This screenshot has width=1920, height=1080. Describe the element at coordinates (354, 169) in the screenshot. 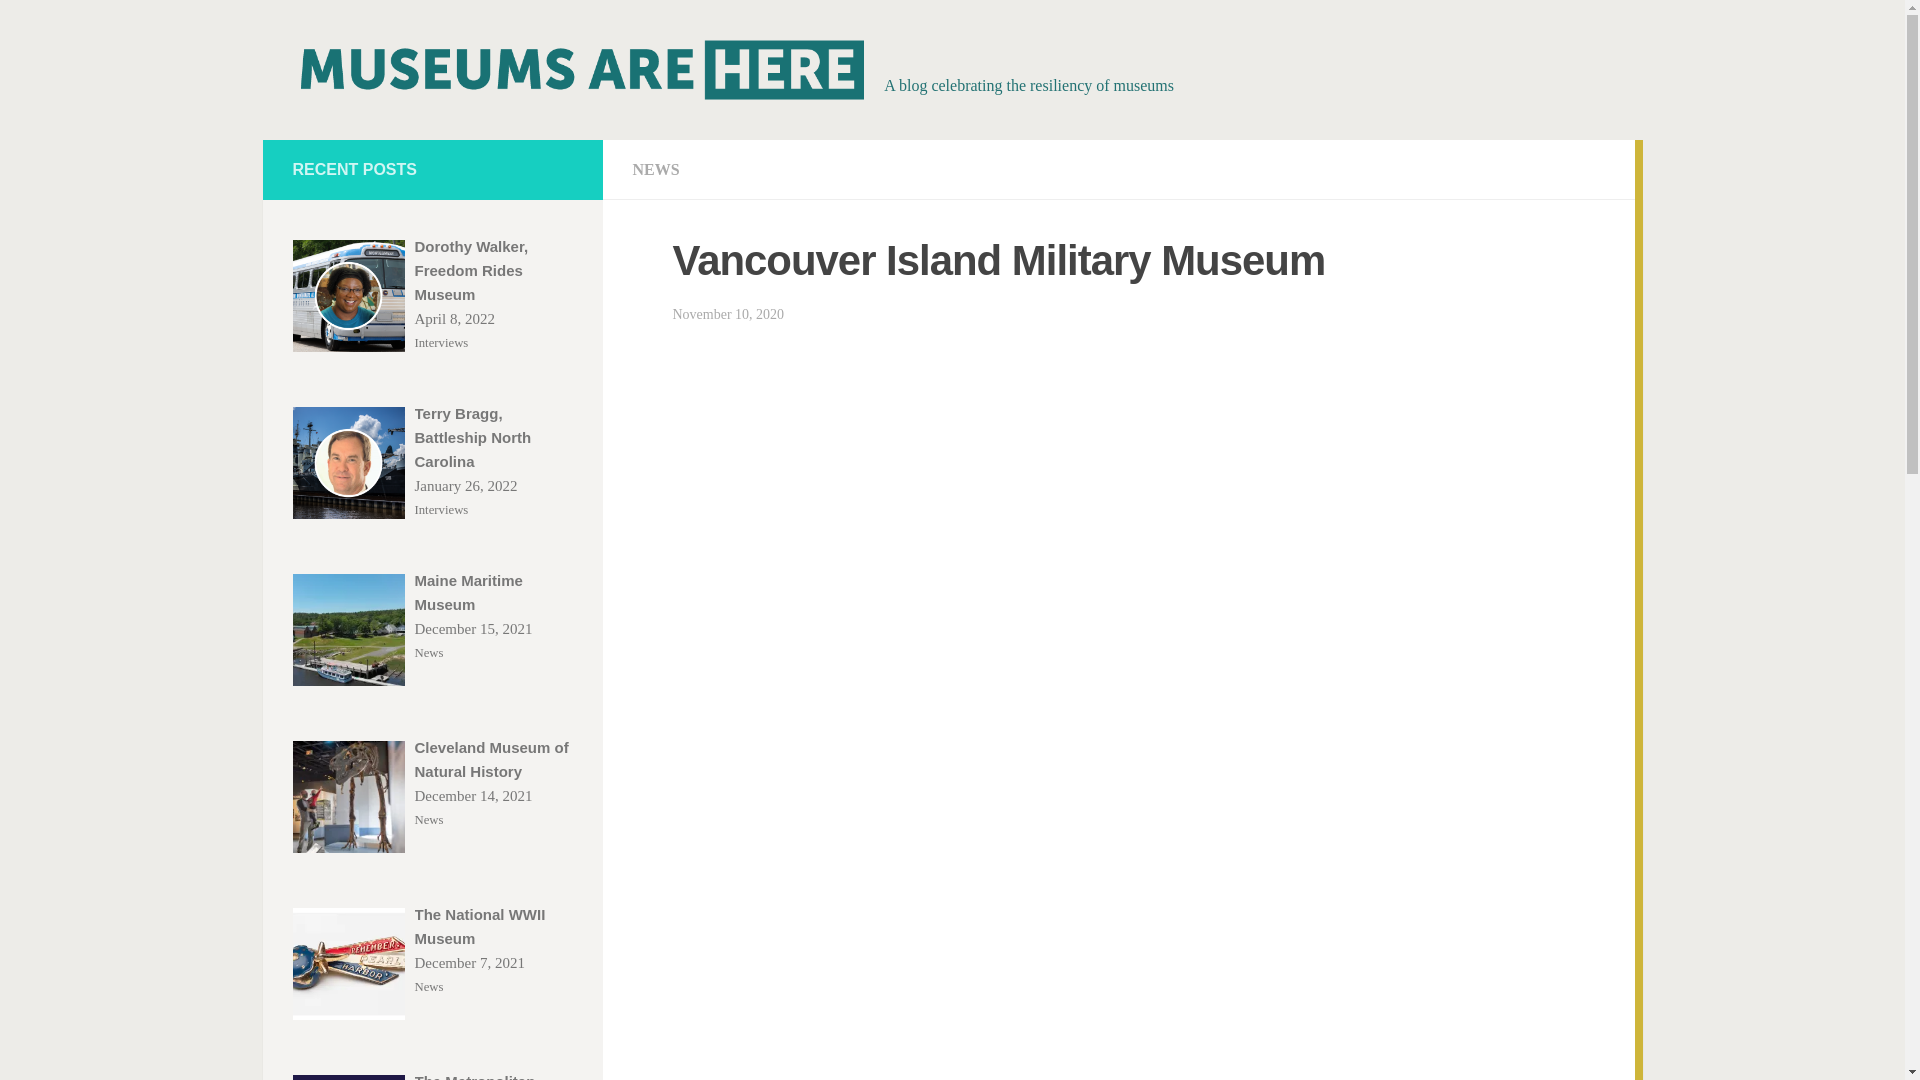

I see `RECENT POSTS` at that location.